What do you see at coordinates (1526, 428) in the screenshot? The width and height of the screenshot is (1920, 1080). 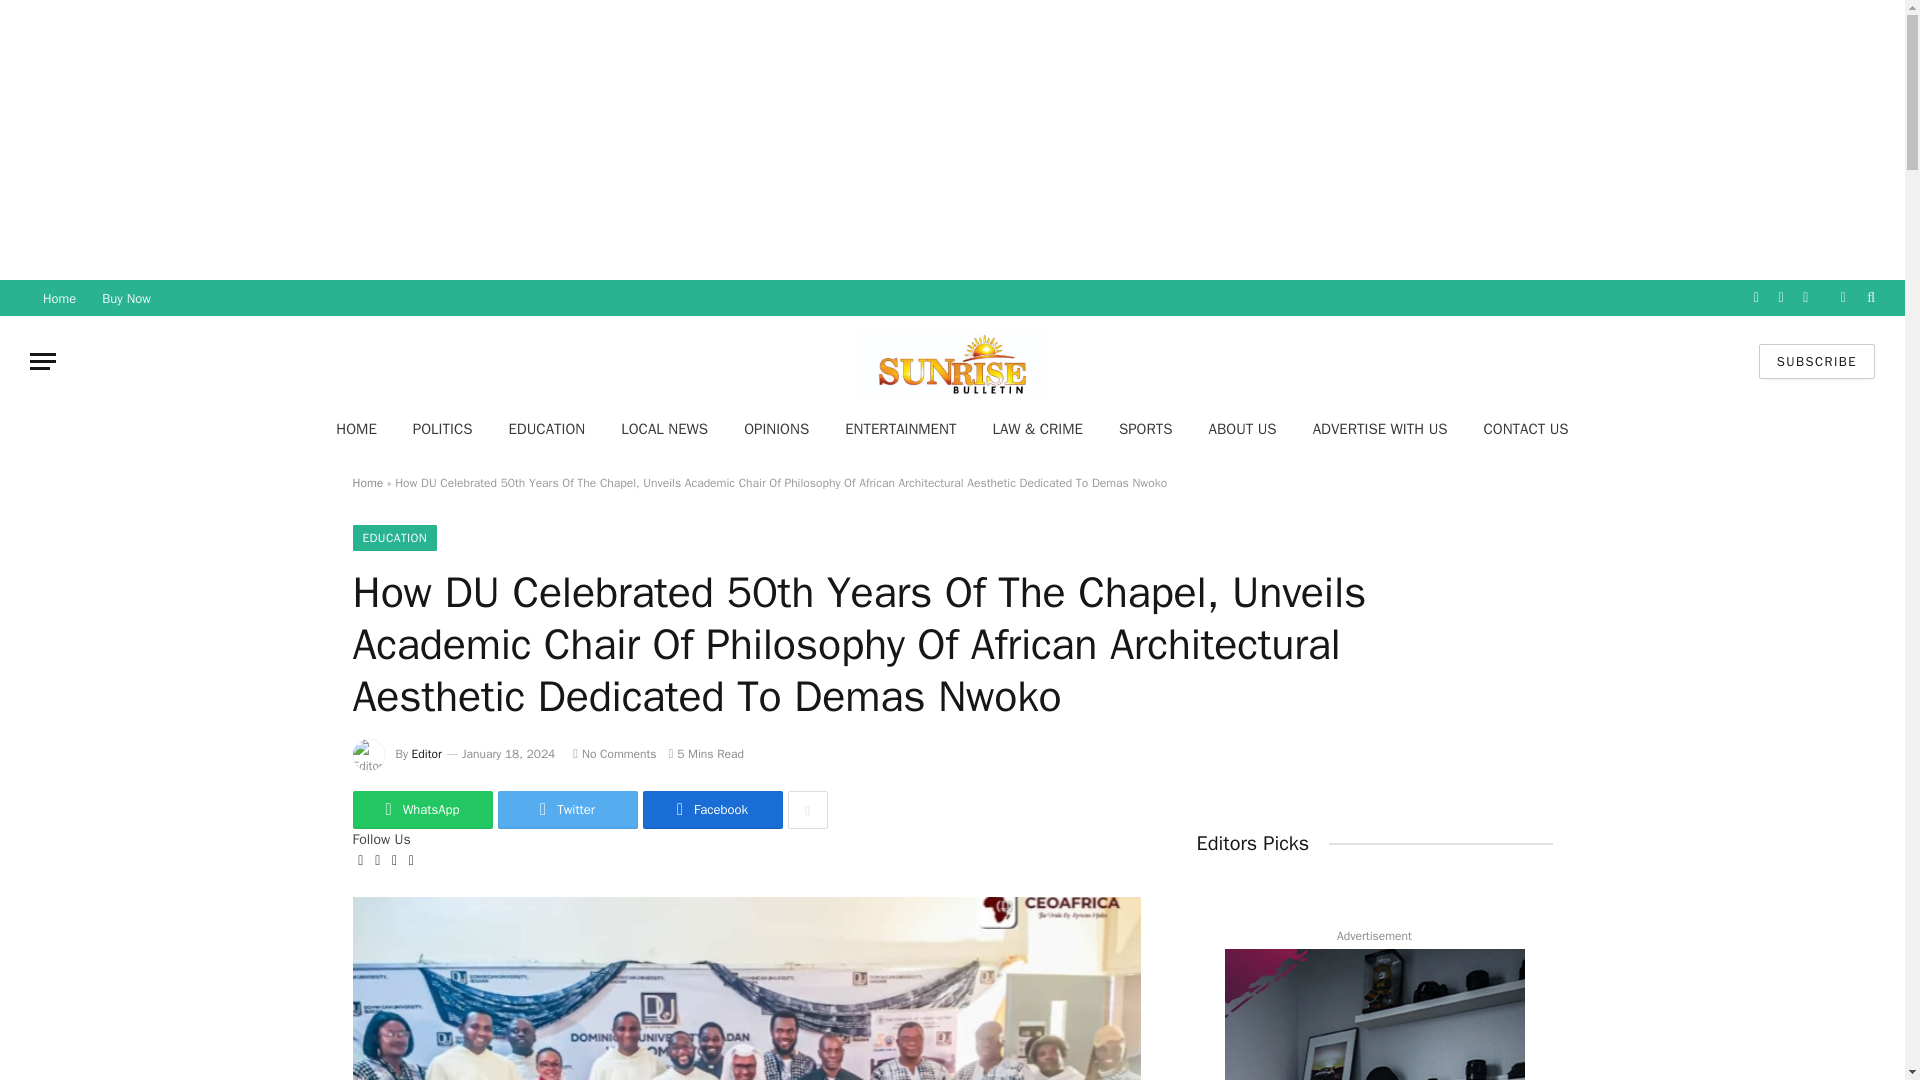 I see `CONTACT US` at bounding box center [1526, 428].